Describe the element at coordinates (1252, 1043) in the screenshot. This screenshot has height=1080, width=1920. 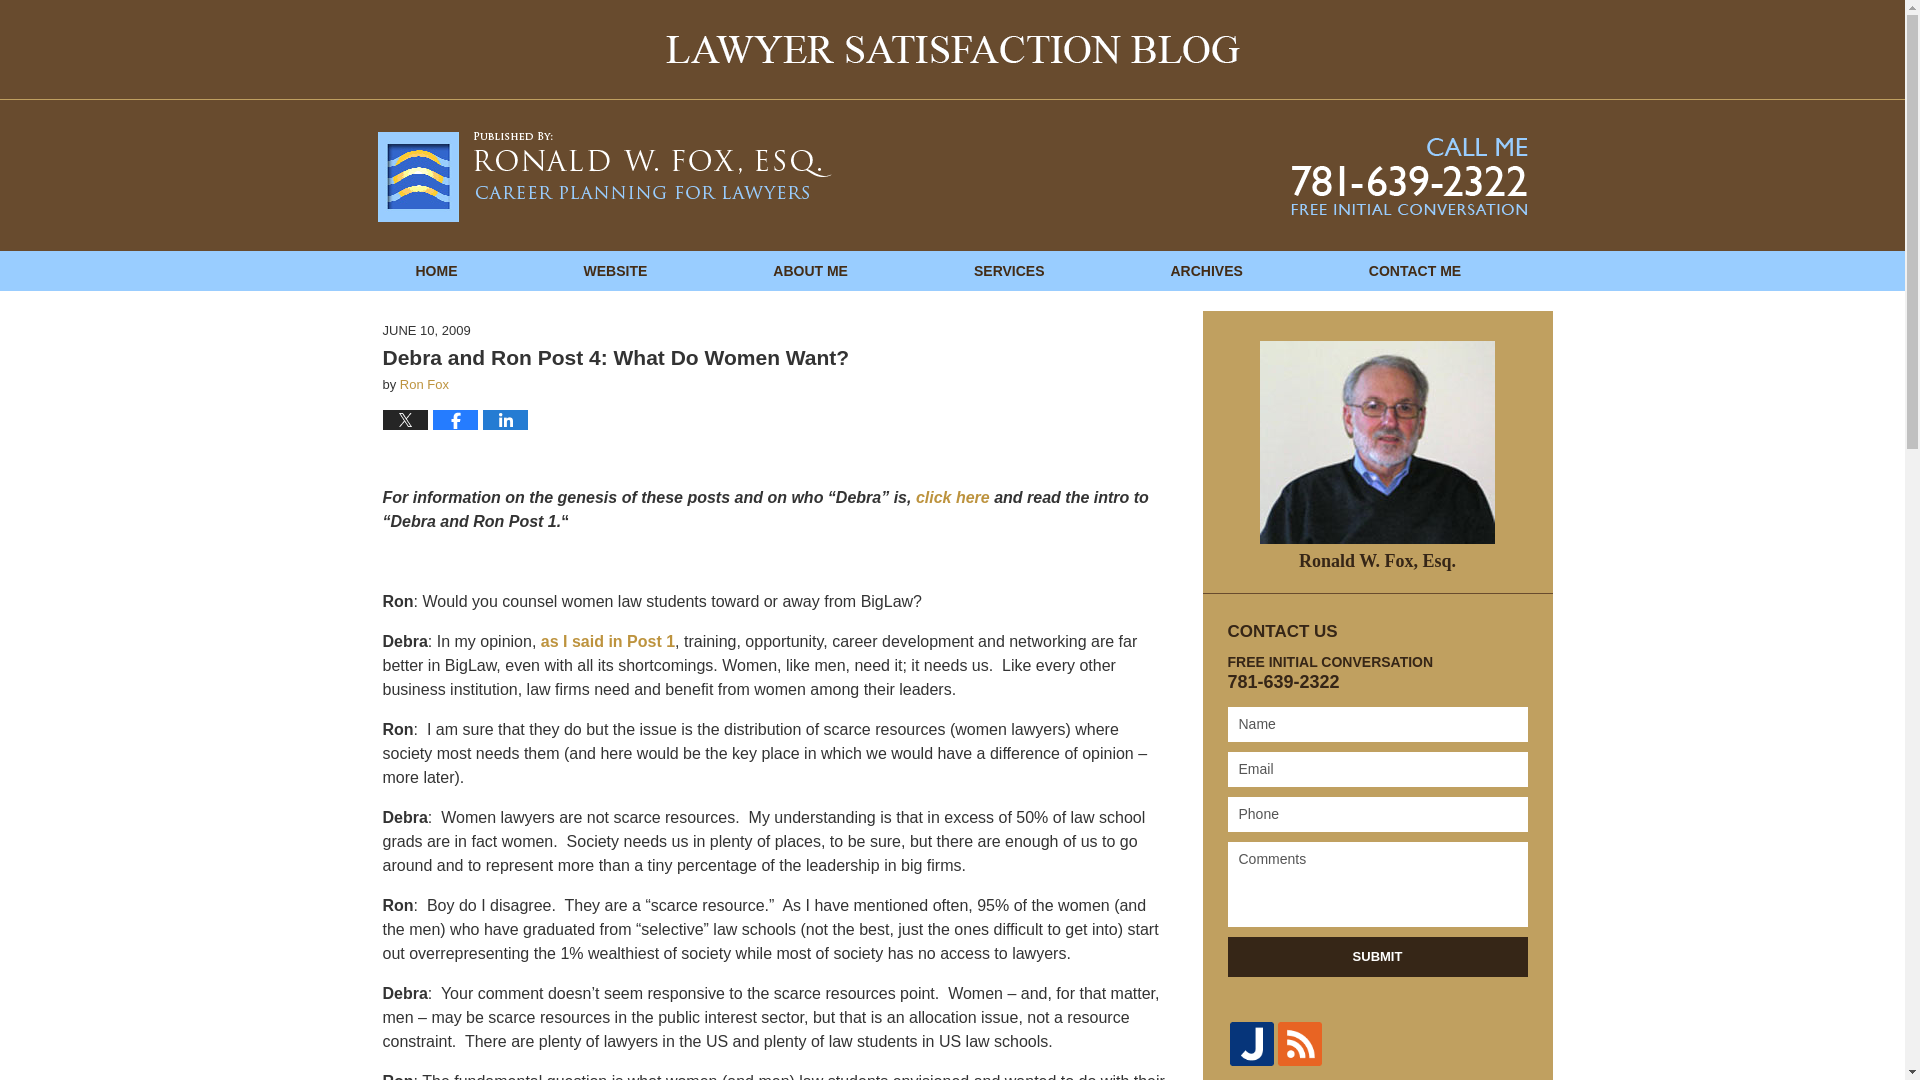
I see `Justia` at that location.